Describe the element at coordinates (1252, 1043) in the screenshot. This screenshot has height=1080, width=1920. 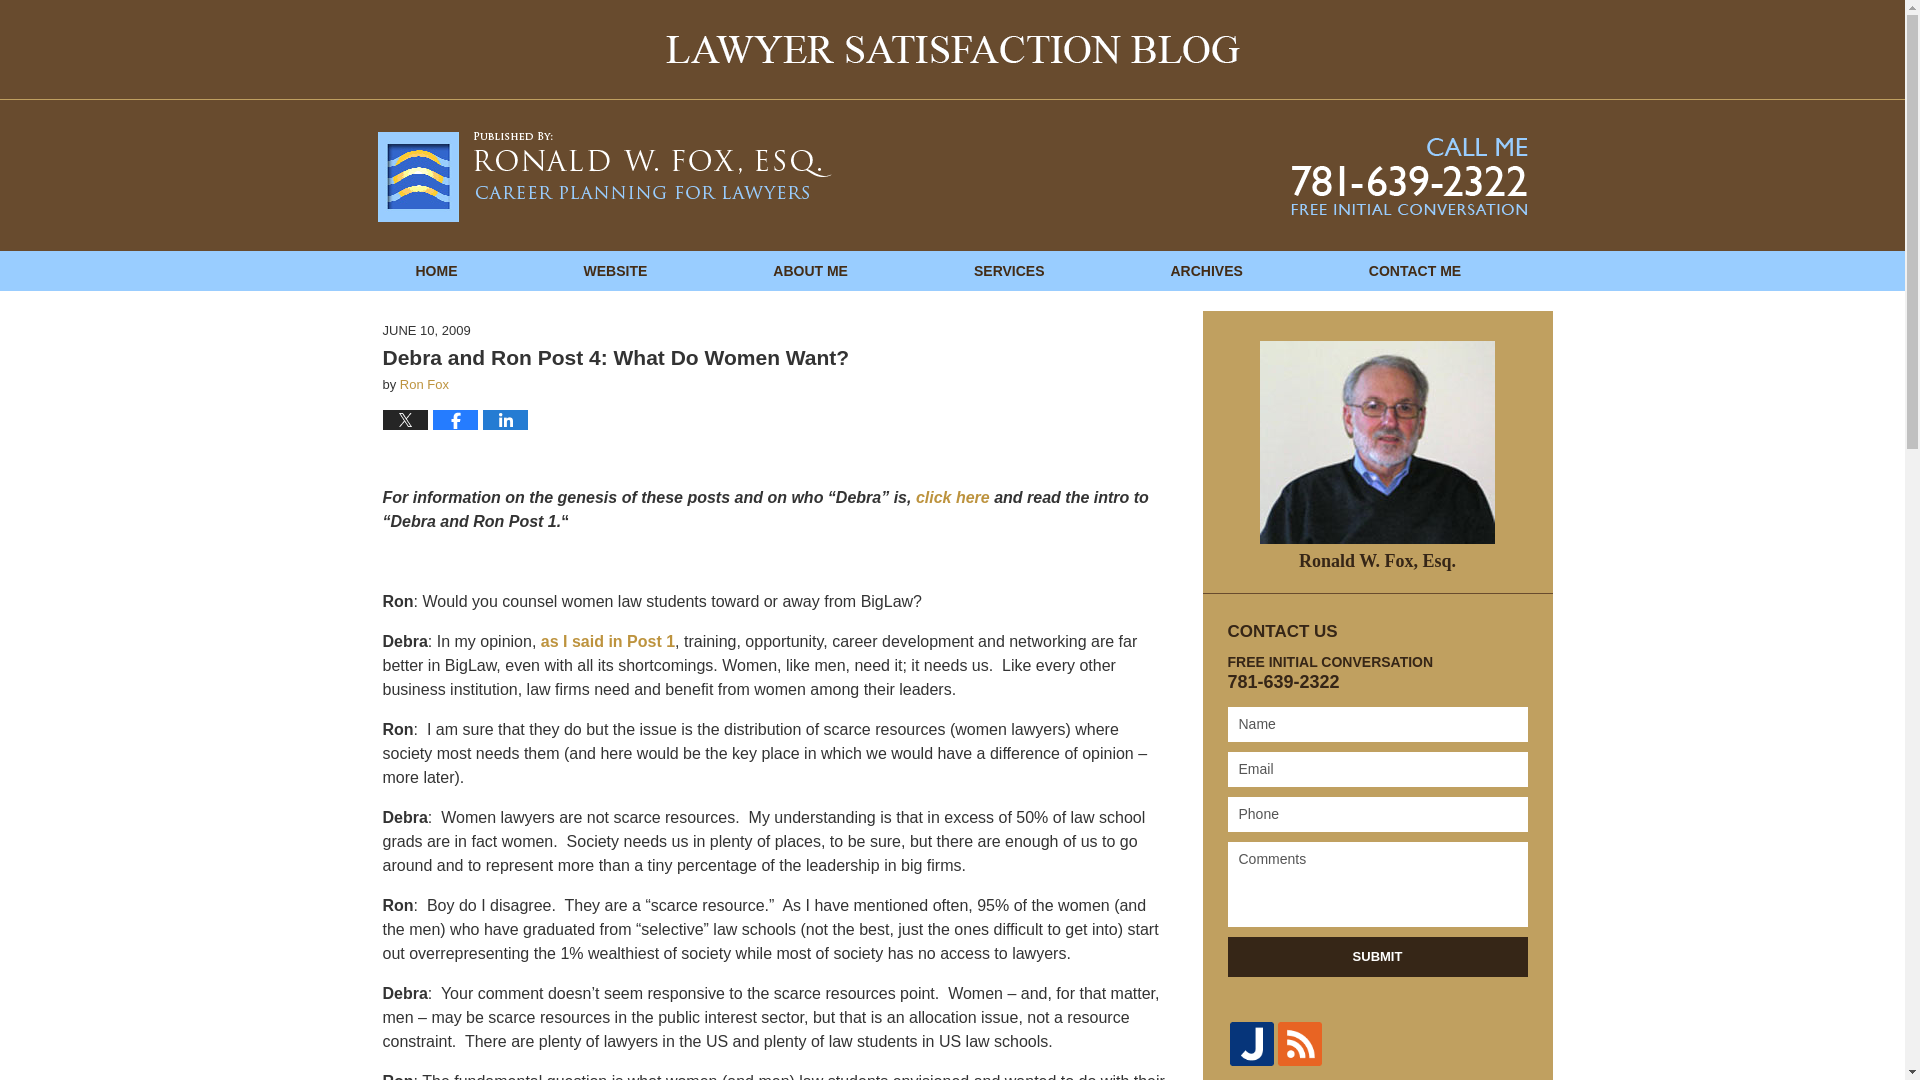
I see `Justia` at that location.